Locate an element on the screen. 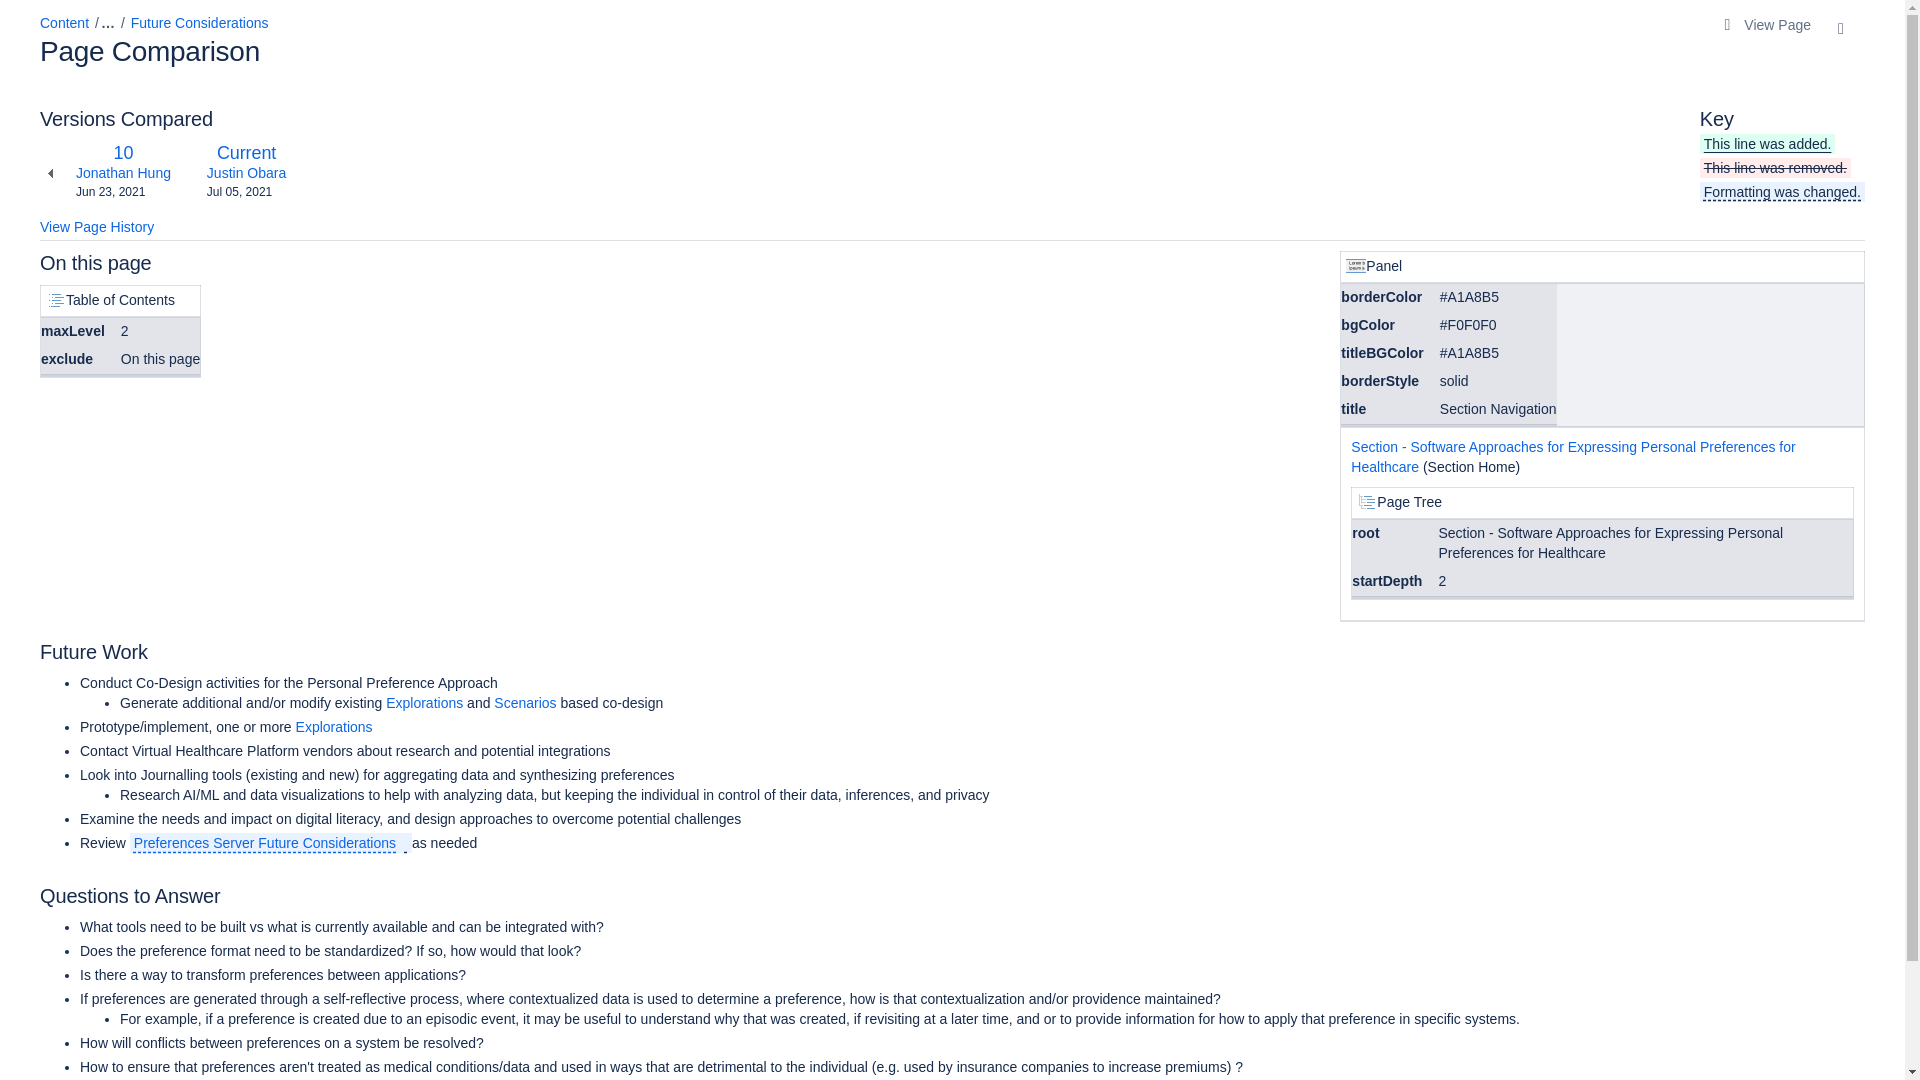  Content is located at coordinates (123, 173).